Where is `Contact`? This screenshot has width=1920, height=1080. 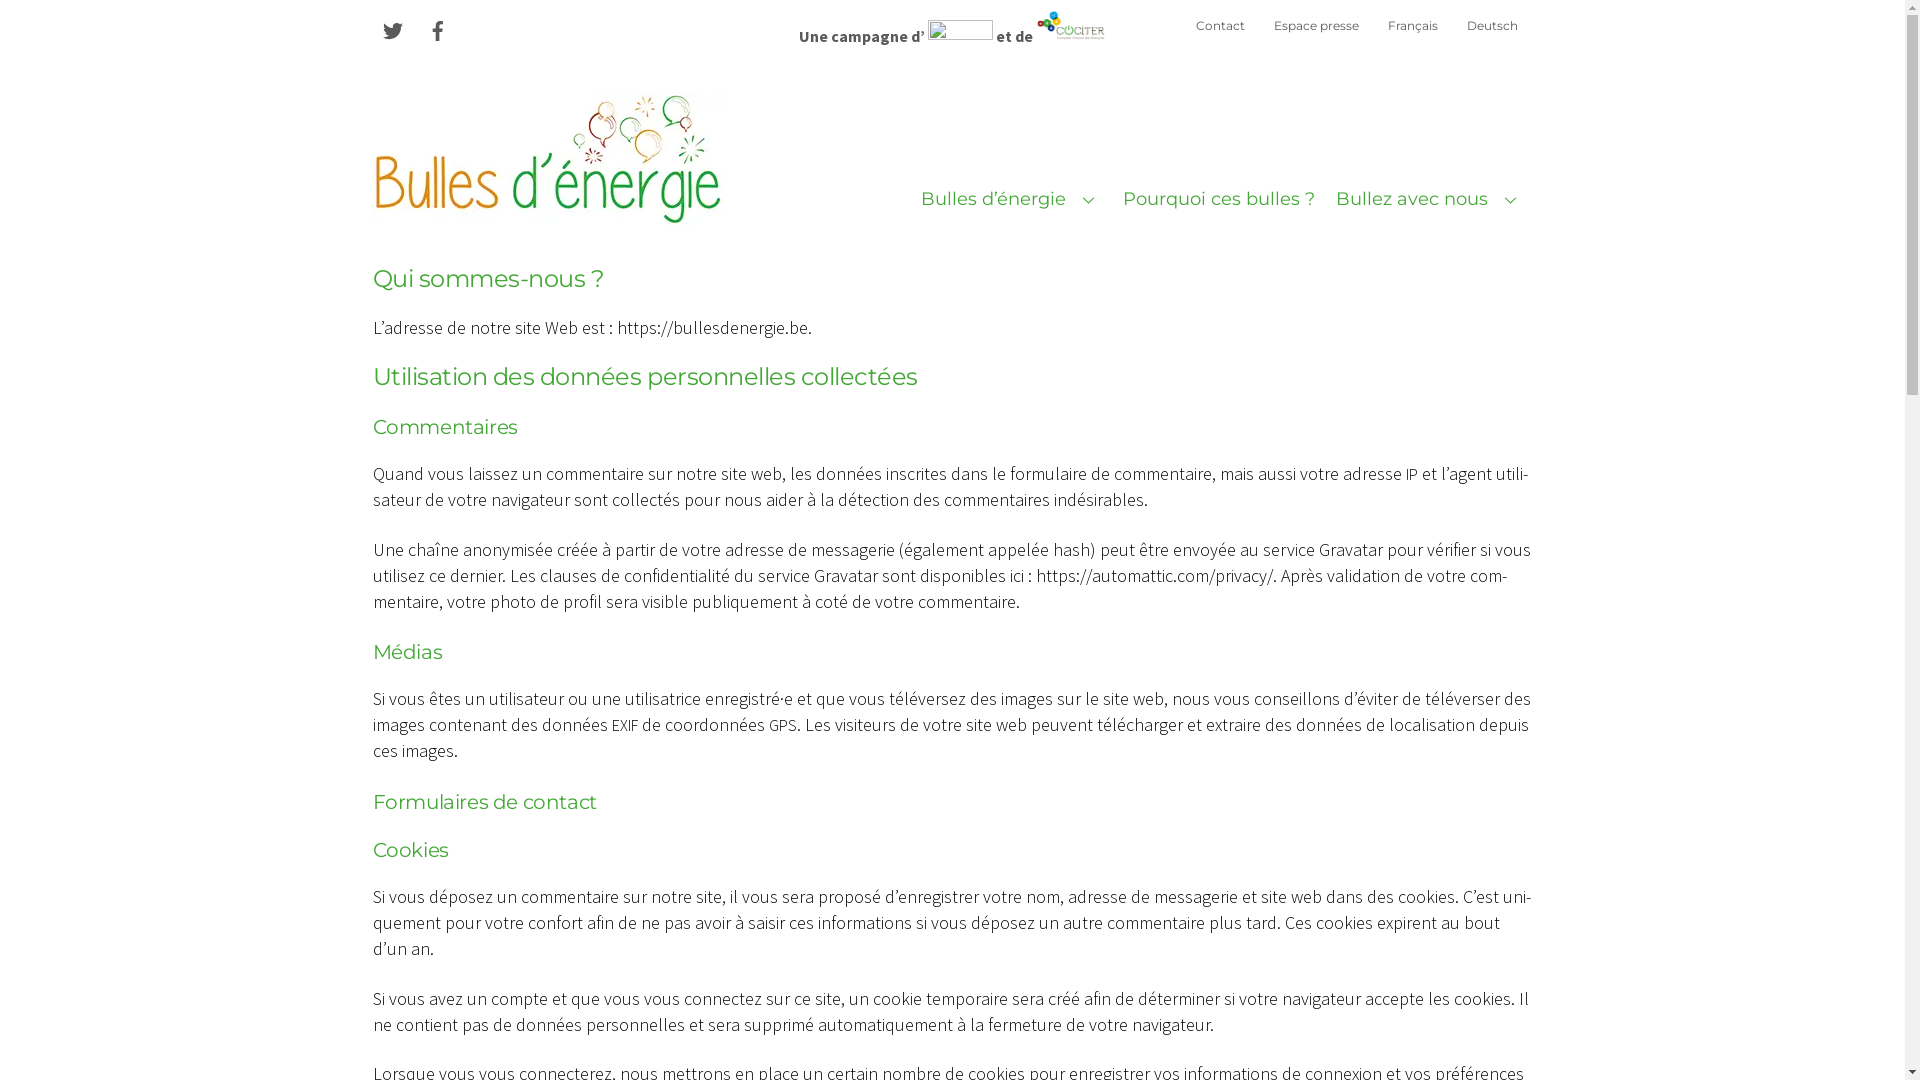
Contact is located at coordinates (1220, 26).